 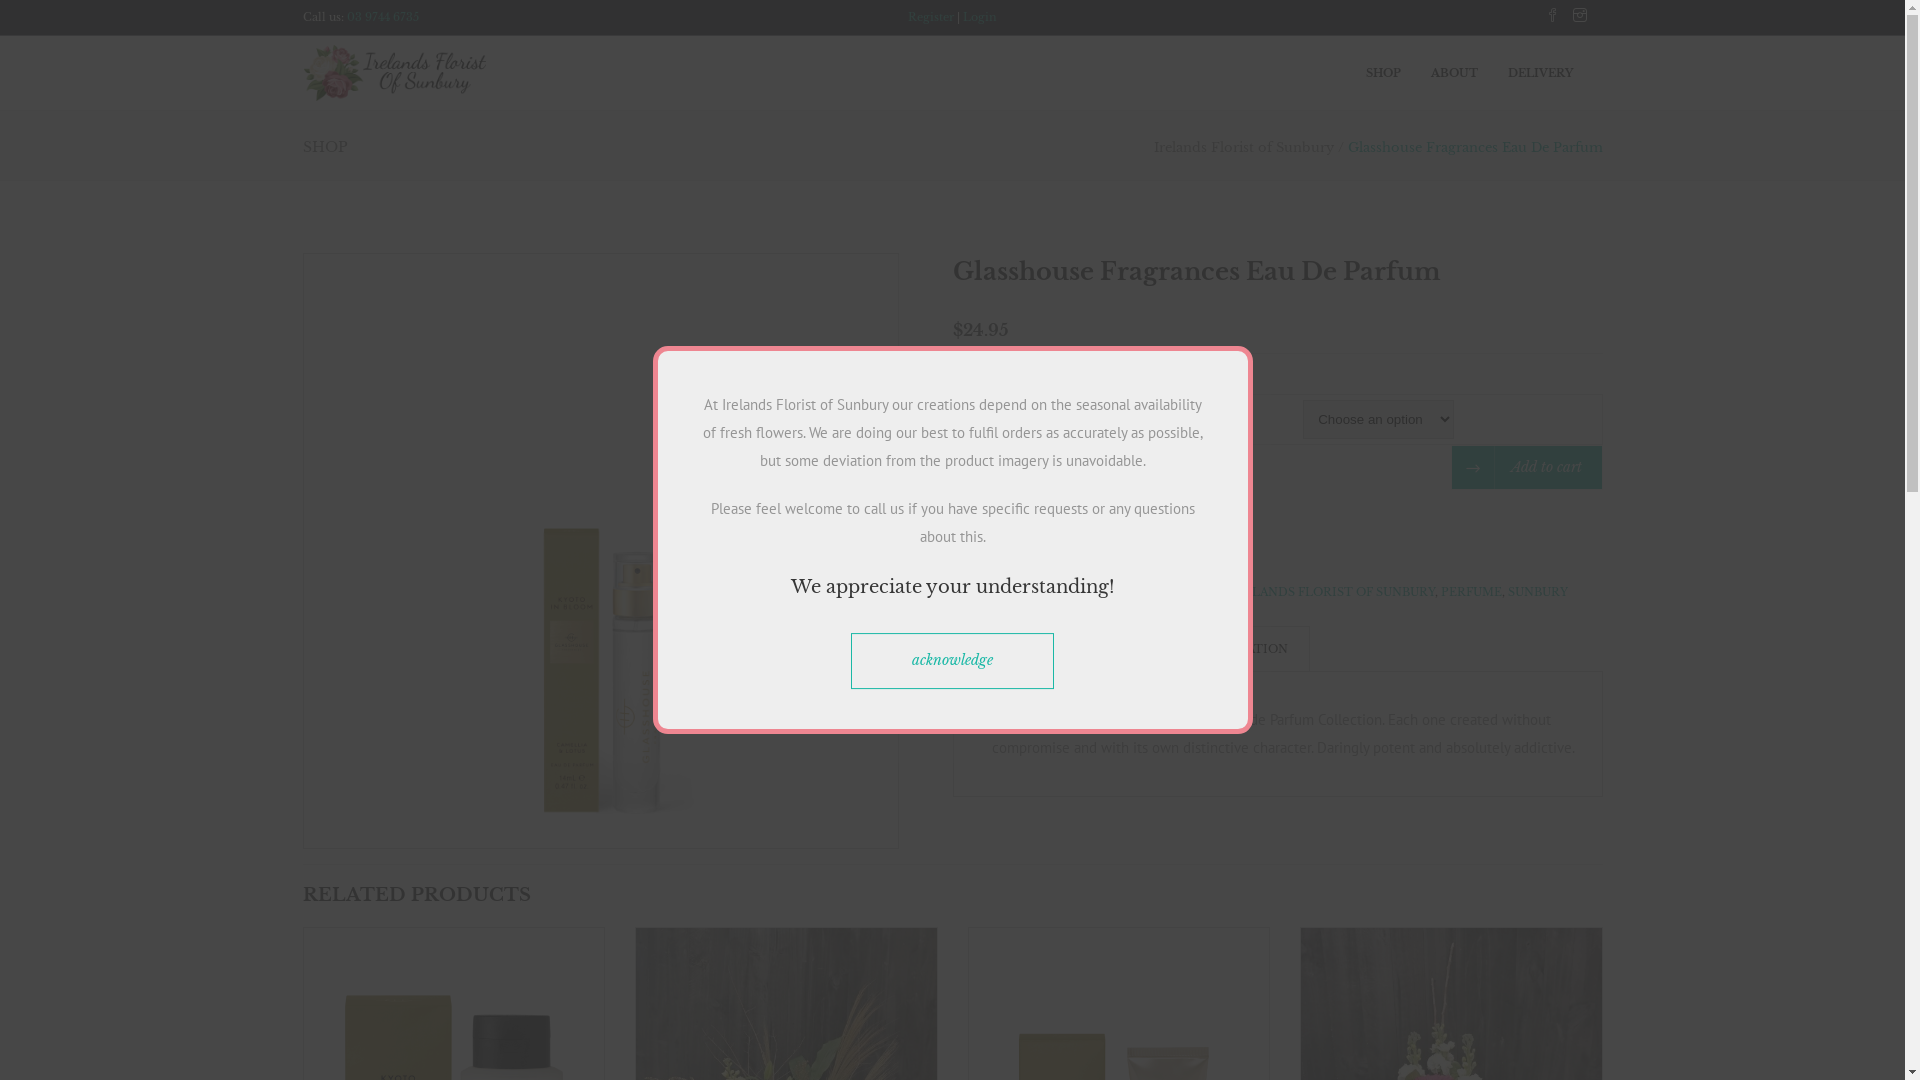 What do you see at coordinates (1468, 73) in the screenshot?
I see `ABOUT` at bounding box center [1468, 73].